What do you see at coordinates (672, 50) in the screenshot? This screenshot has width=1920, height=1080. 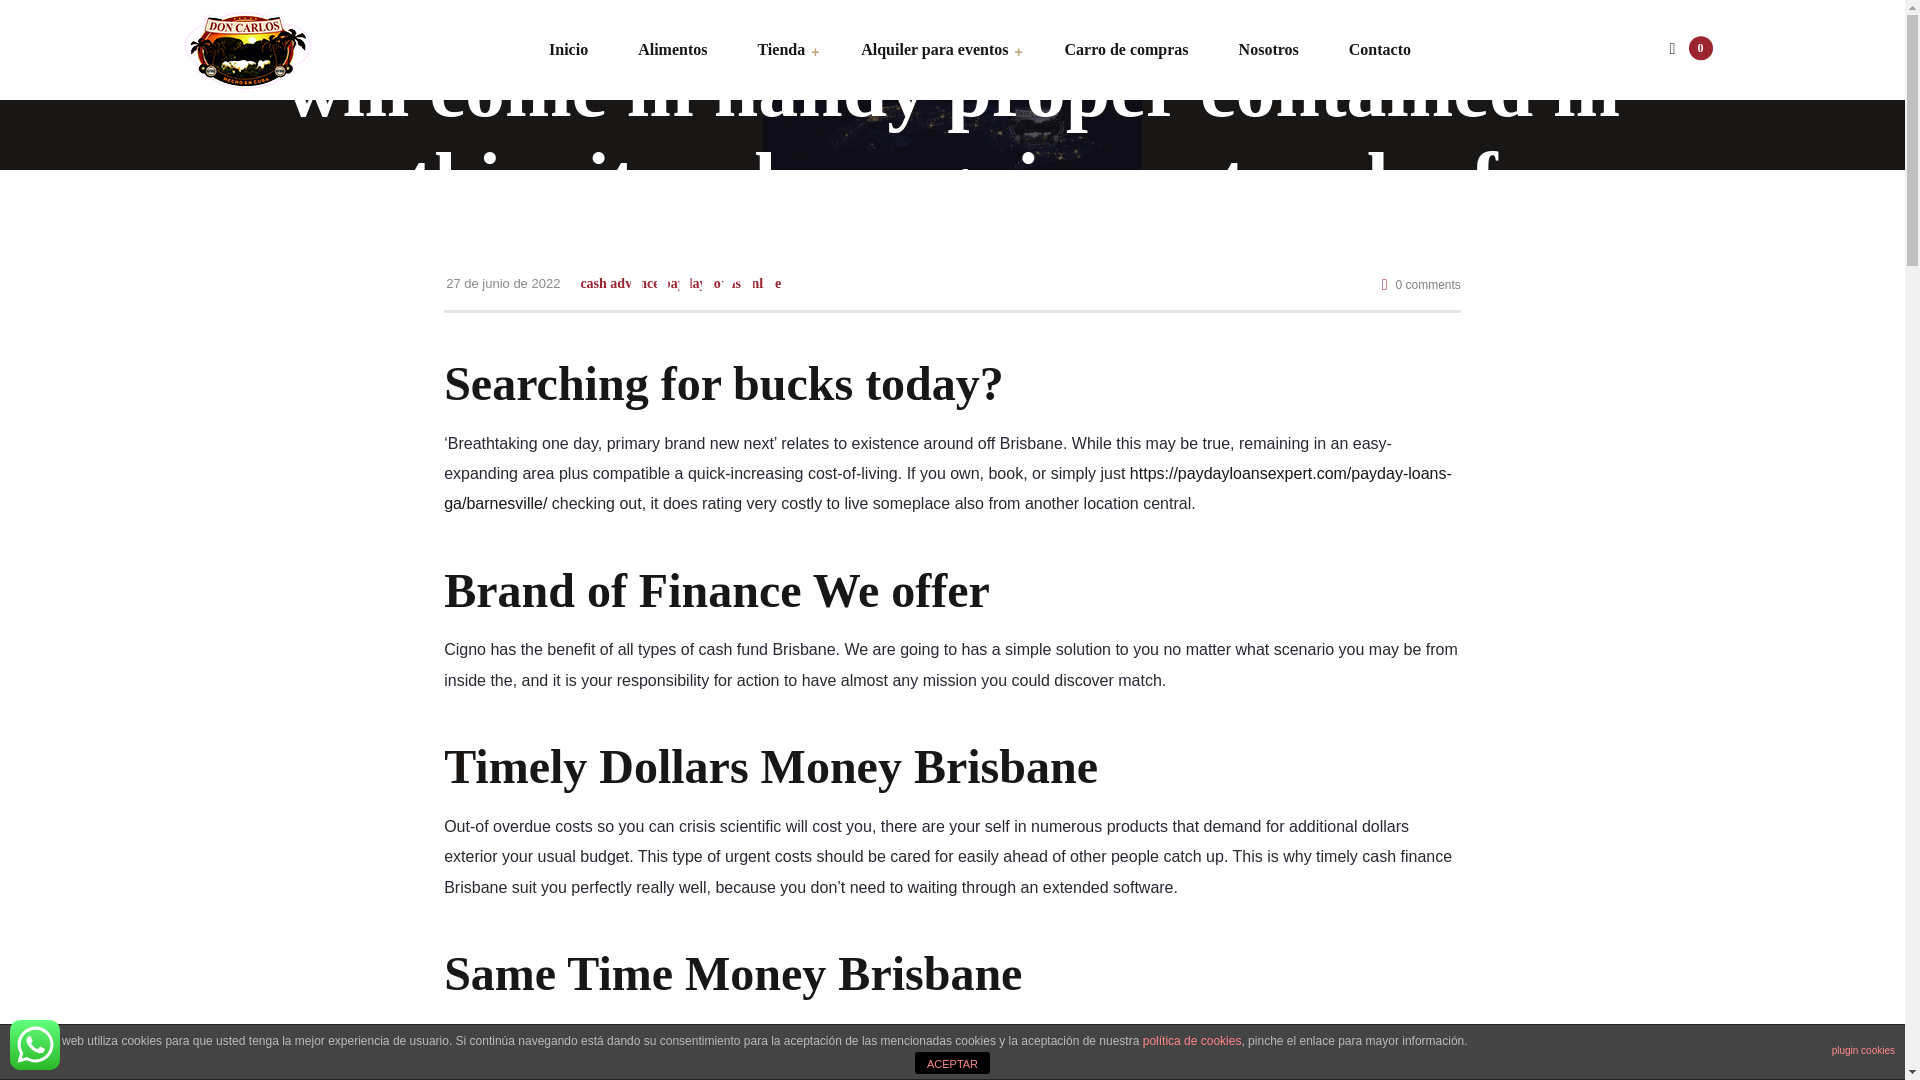 I see `Alimentos` at bounding box center [672, 50].